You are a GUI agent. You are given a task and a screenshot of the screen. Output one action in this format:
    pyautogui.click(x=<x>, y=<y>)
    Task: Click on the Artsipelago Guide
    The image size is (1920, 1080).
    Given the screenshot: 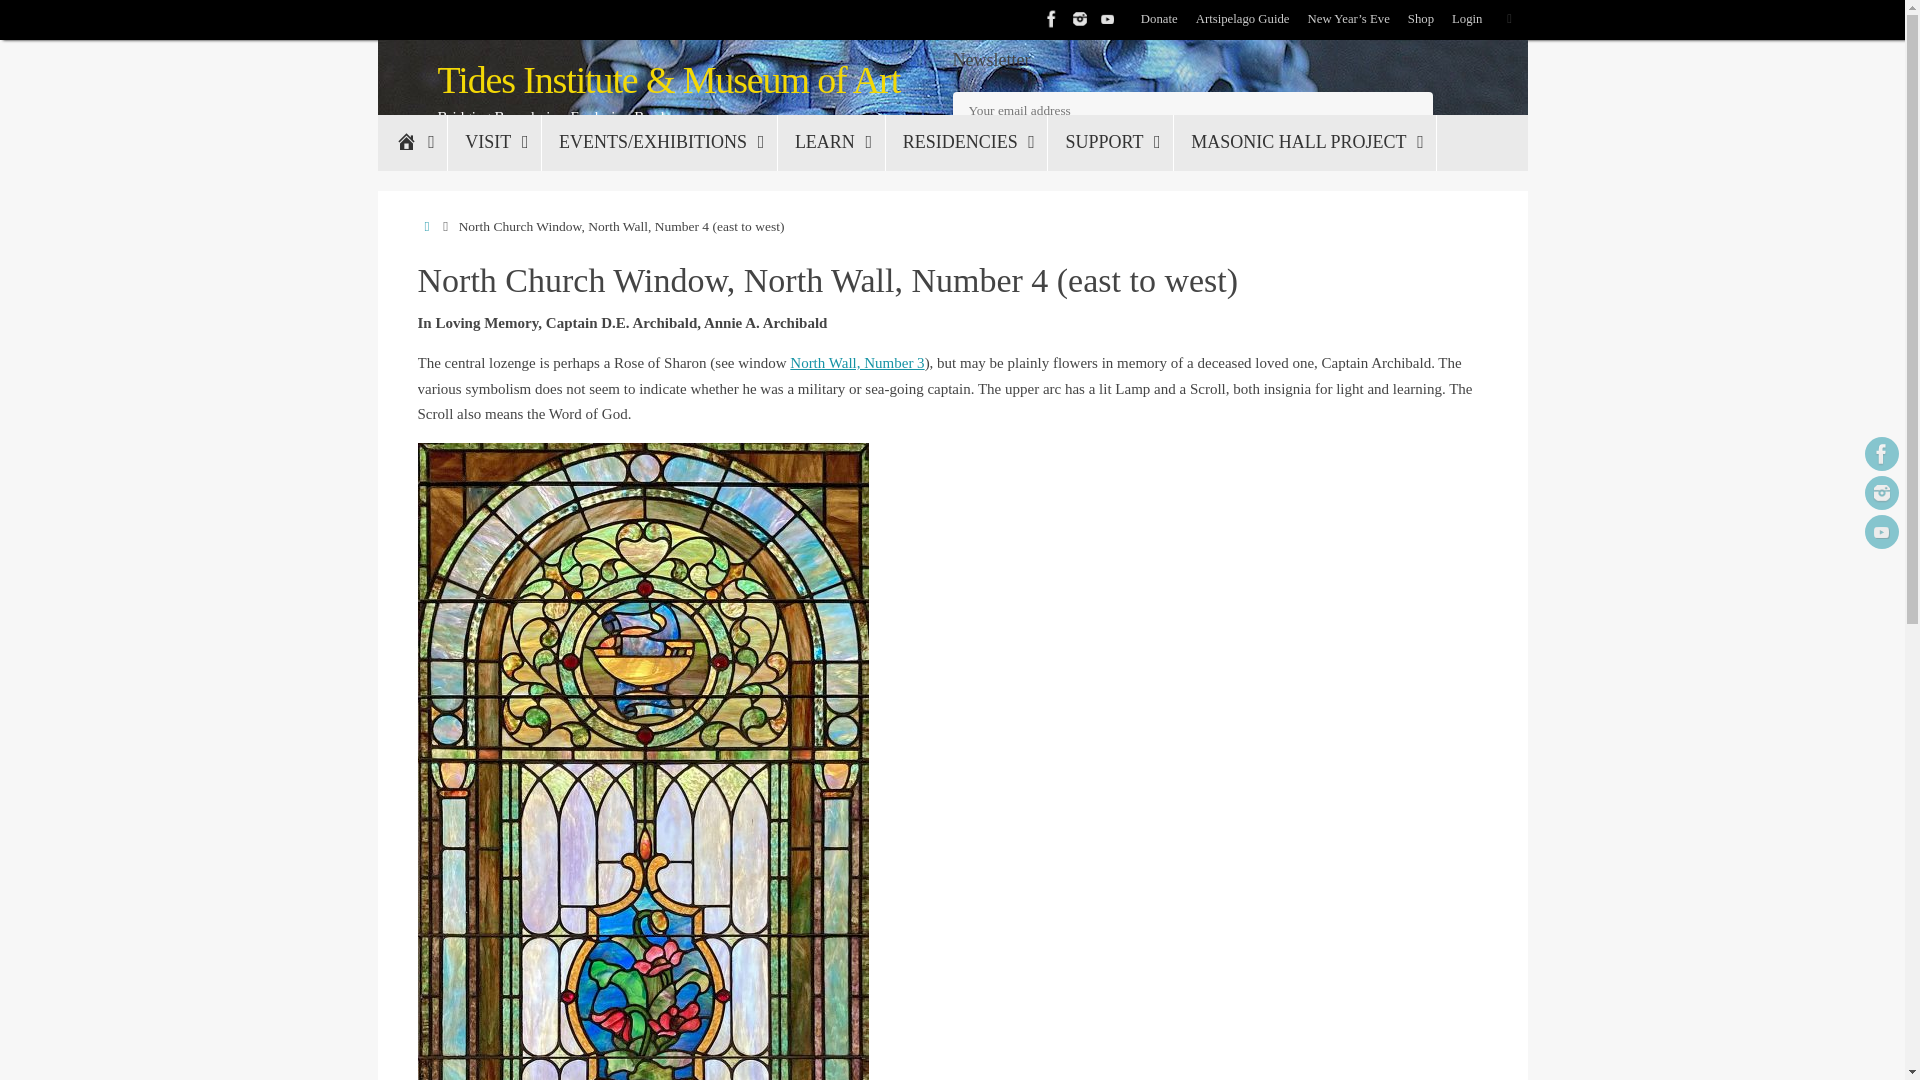 What is the action you would take?
    pyautogui.click(x=1243, y=20)
    